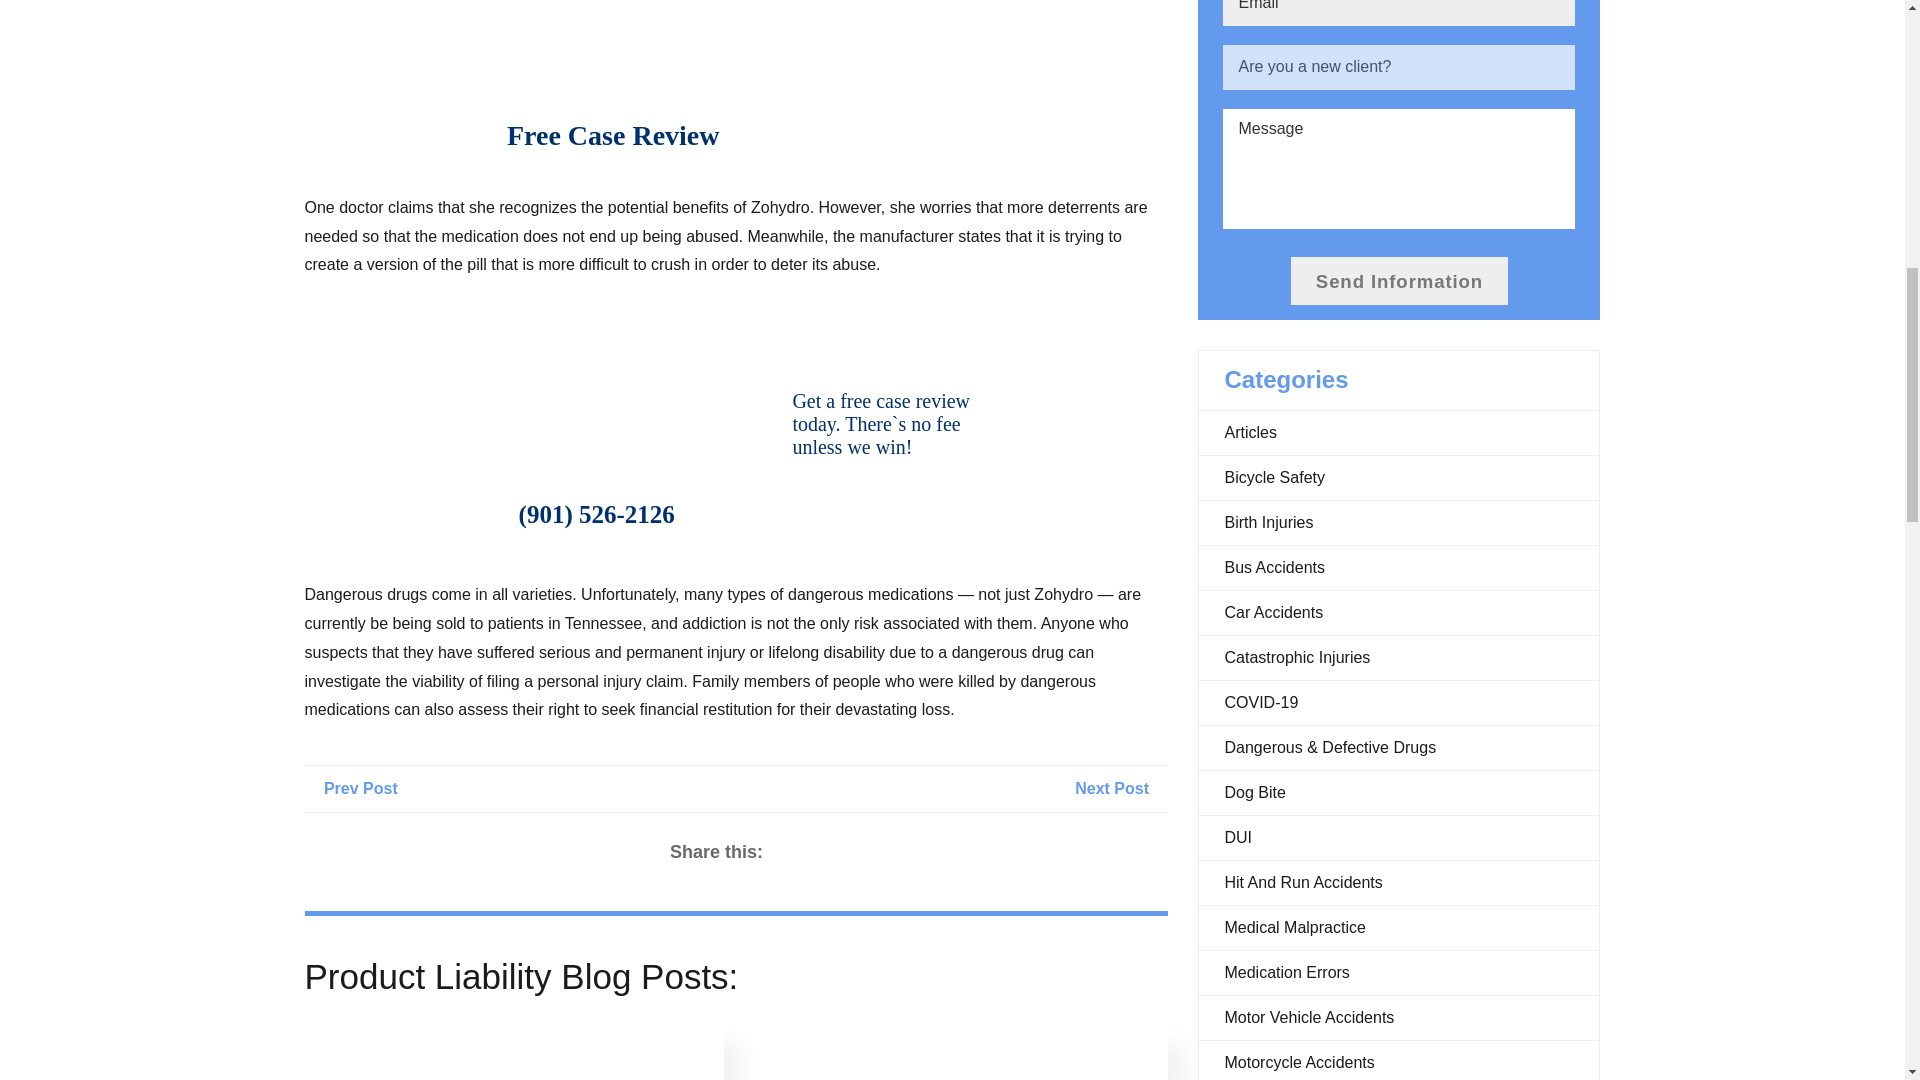  I want to click on Contact Us, so click(875, 514).